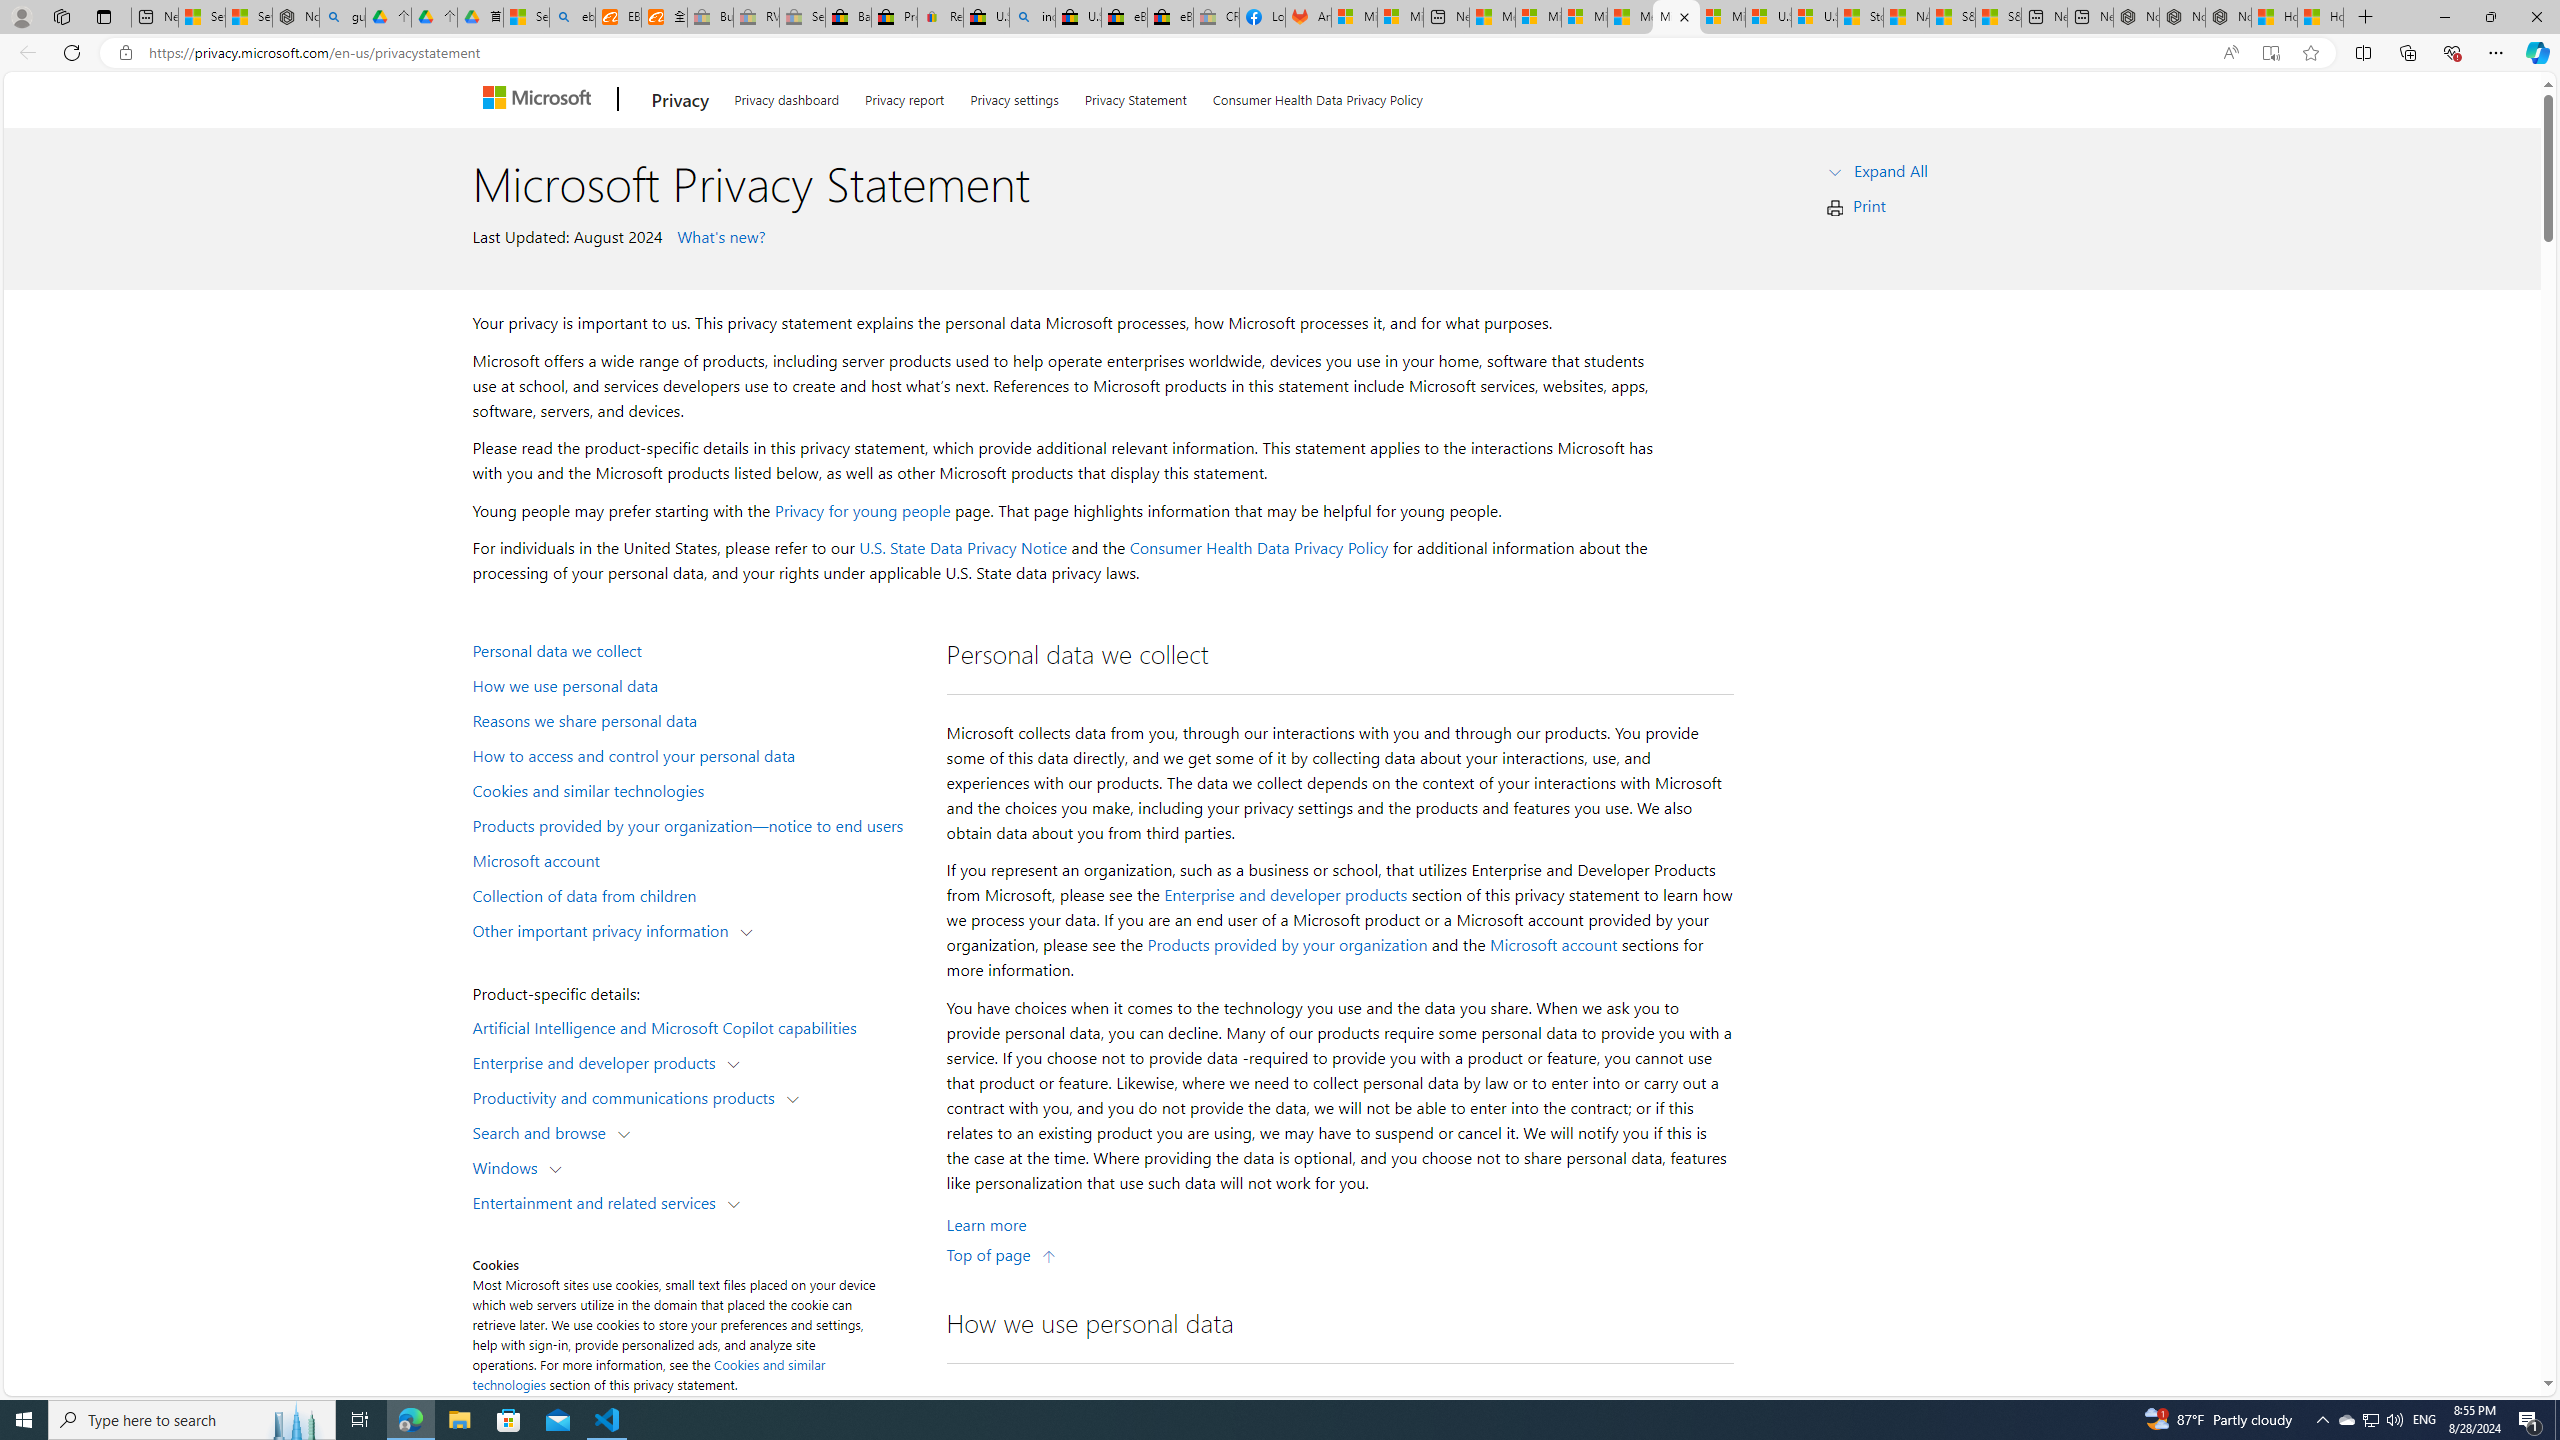 The image size is (2560, 1440). What do you see at coordinates (1538, 17) in the screenshot?
I see `Microsoft account | Privacy` at bounding box center [1538, 17].